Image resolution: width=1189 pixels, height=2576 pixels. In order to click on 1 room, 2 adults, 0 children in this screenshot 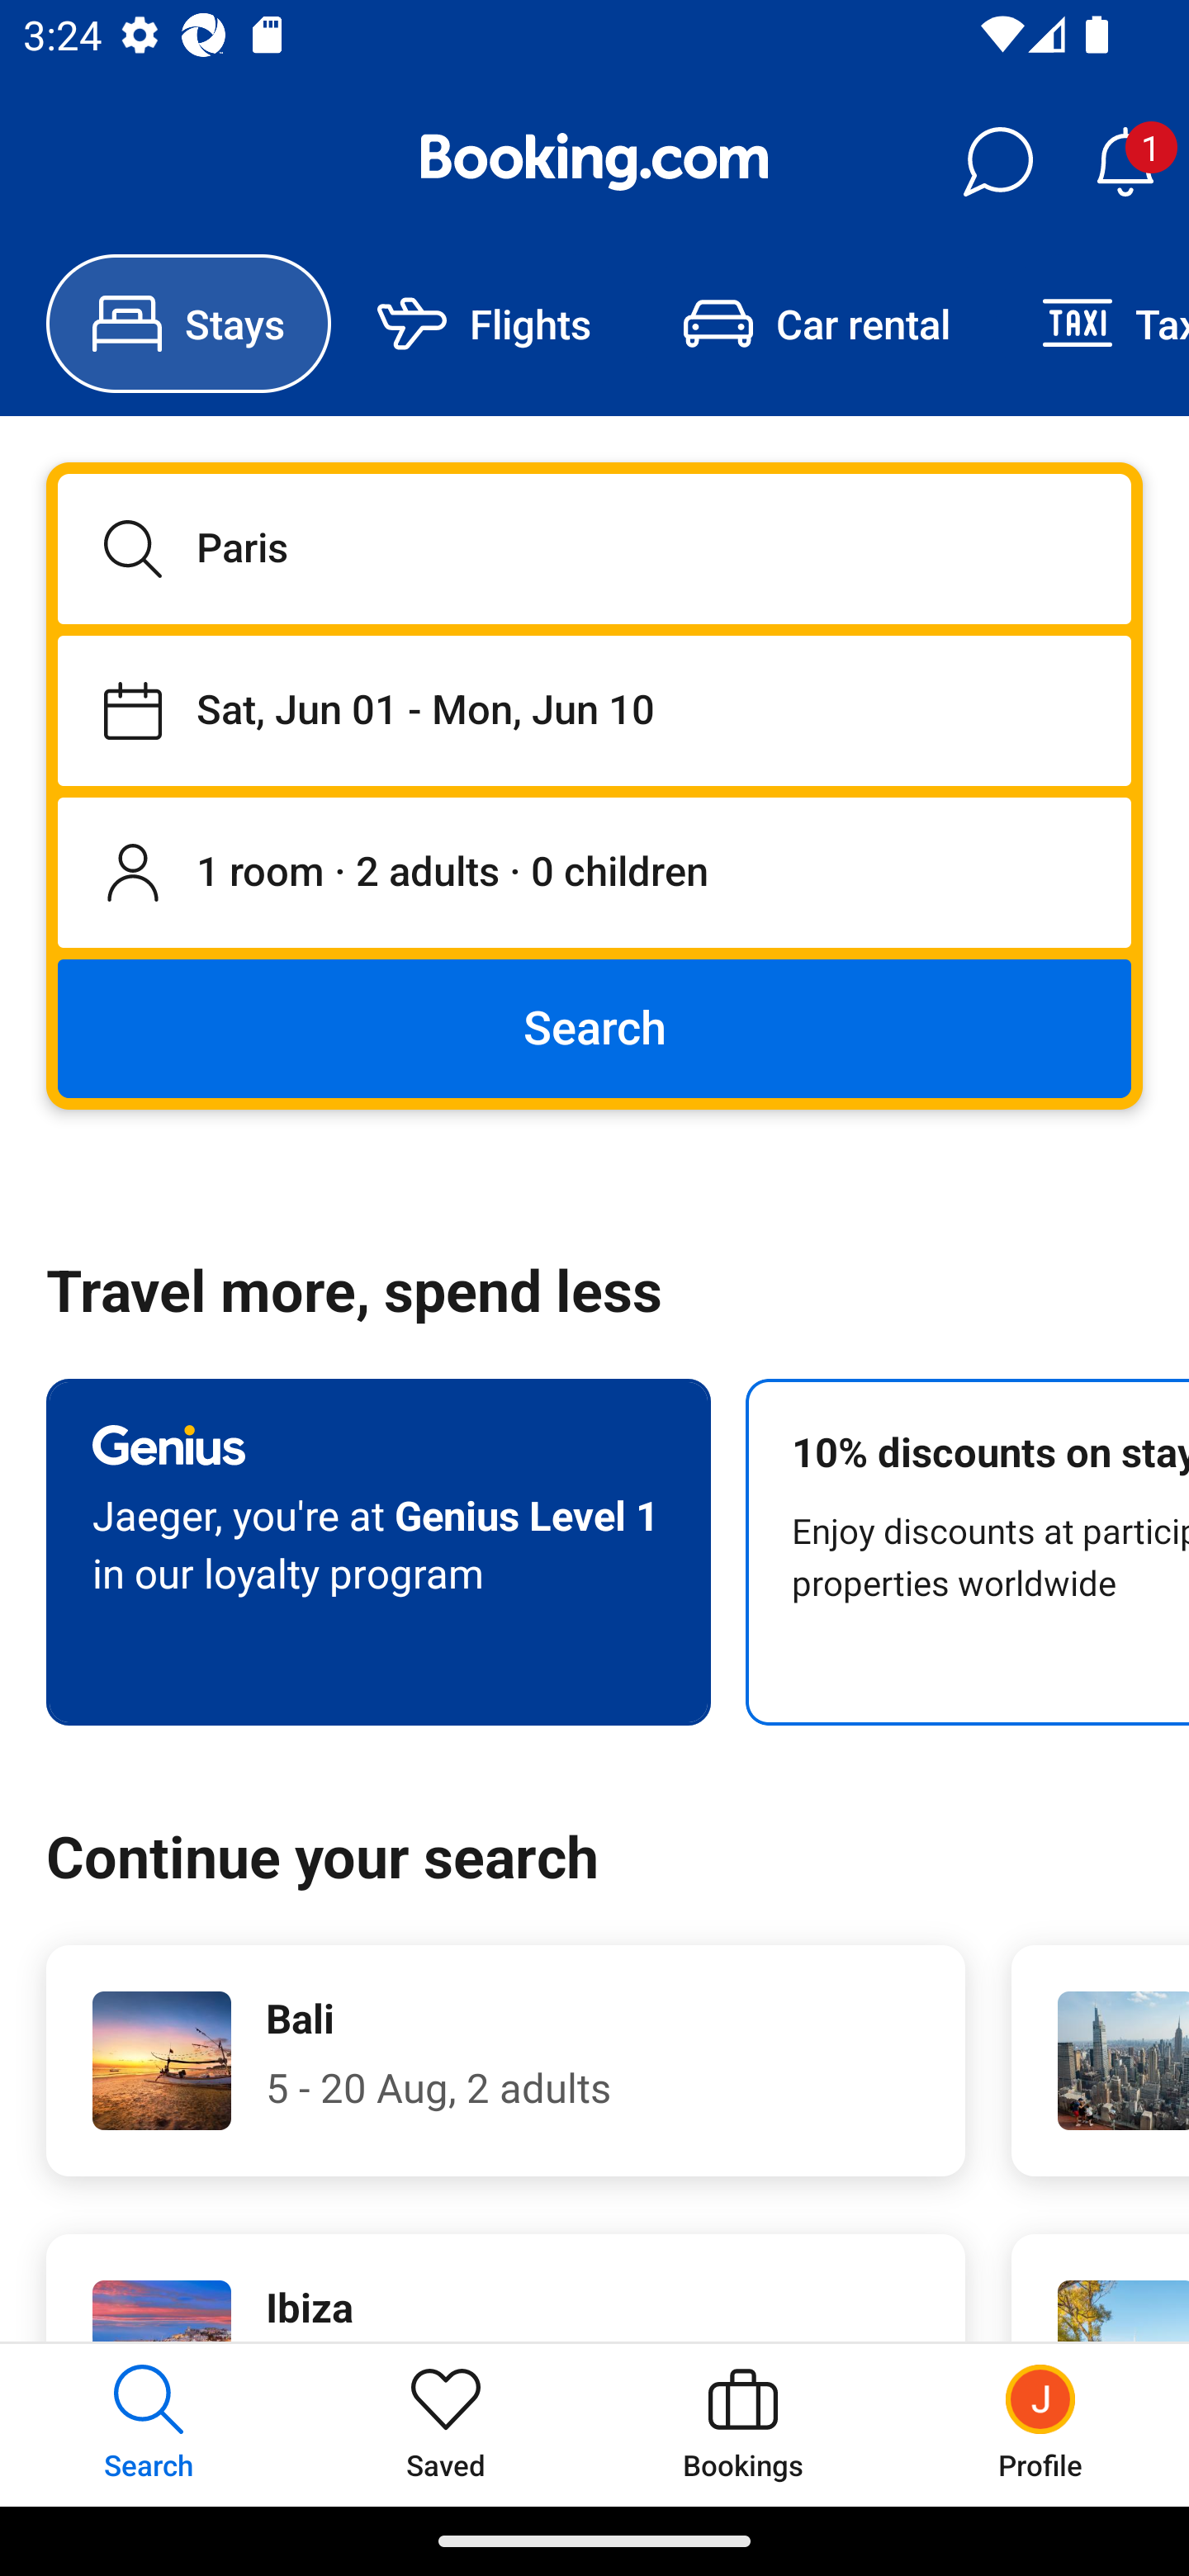, I will do `click(594, 874)`.